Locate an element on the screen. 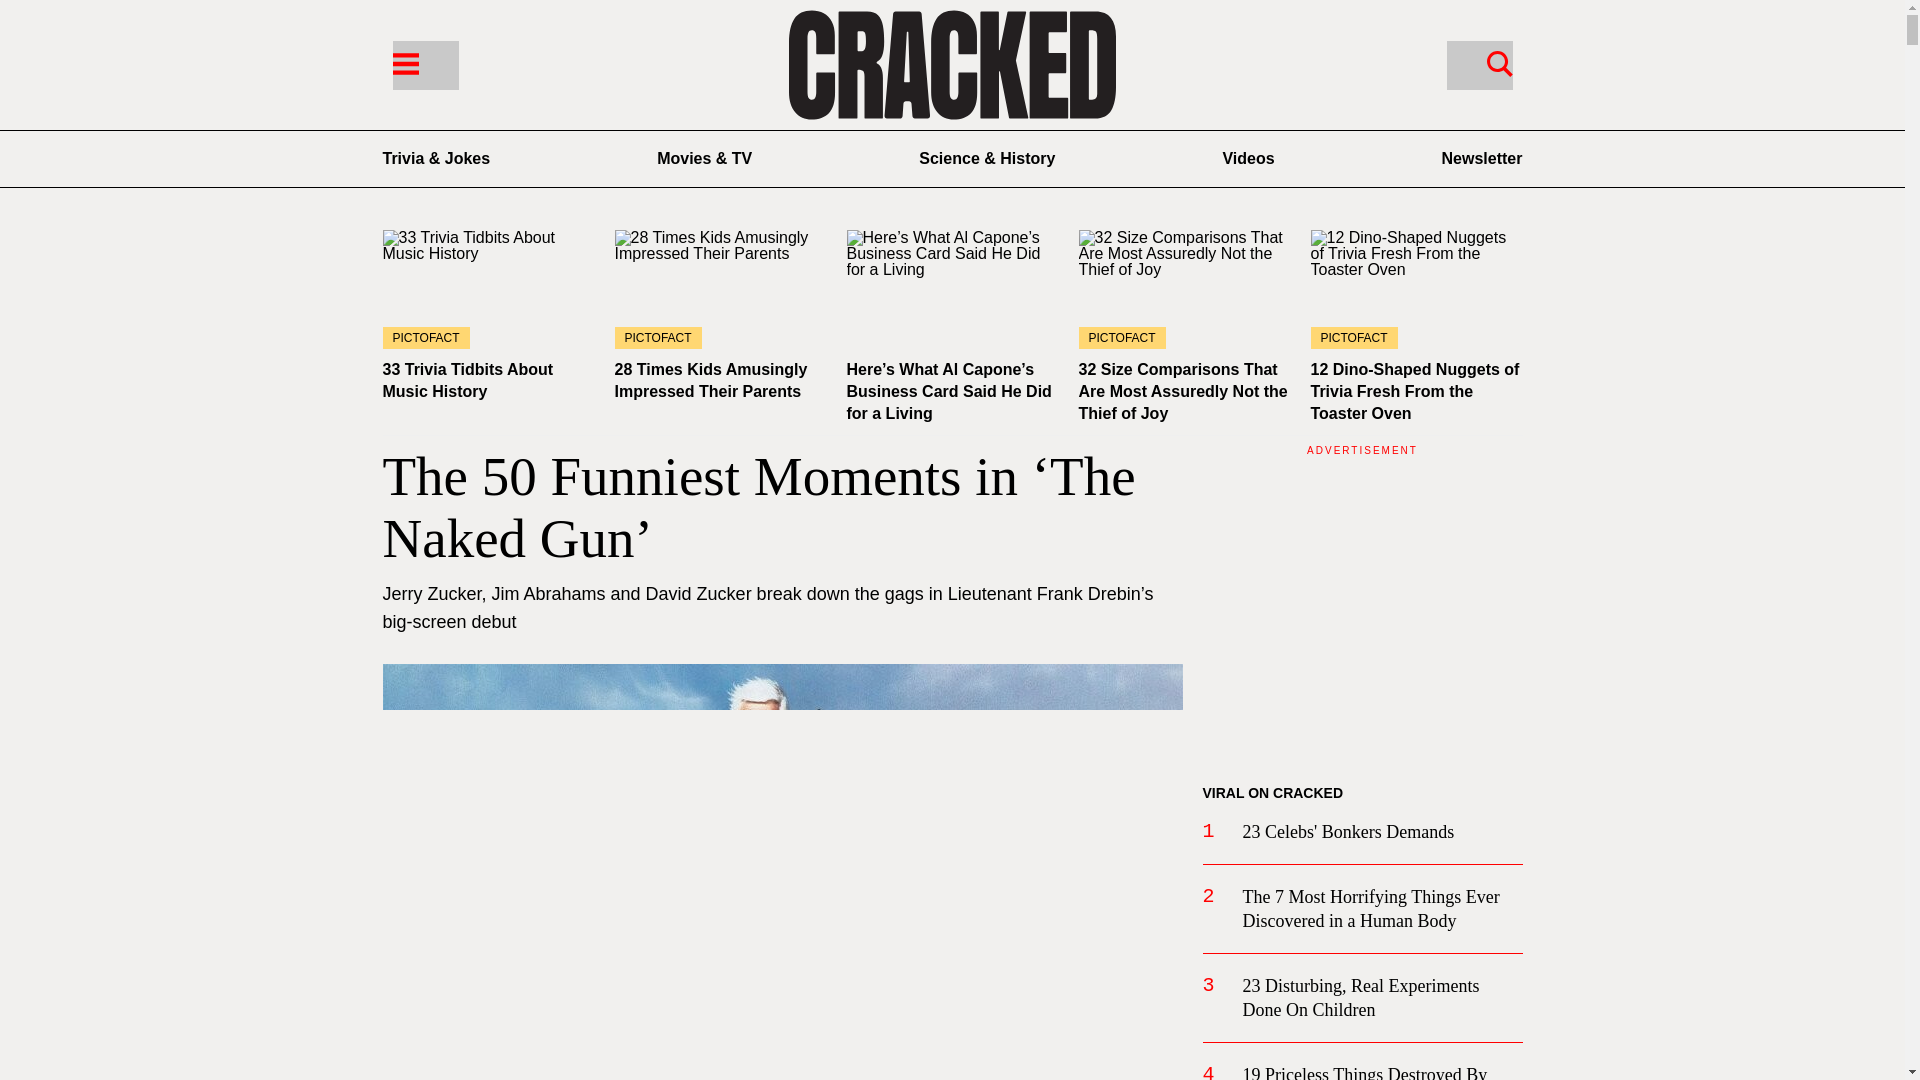 The height and width of the screenshot is (1080, 1920). PICTOFACT is located at coordinates (488, 289).